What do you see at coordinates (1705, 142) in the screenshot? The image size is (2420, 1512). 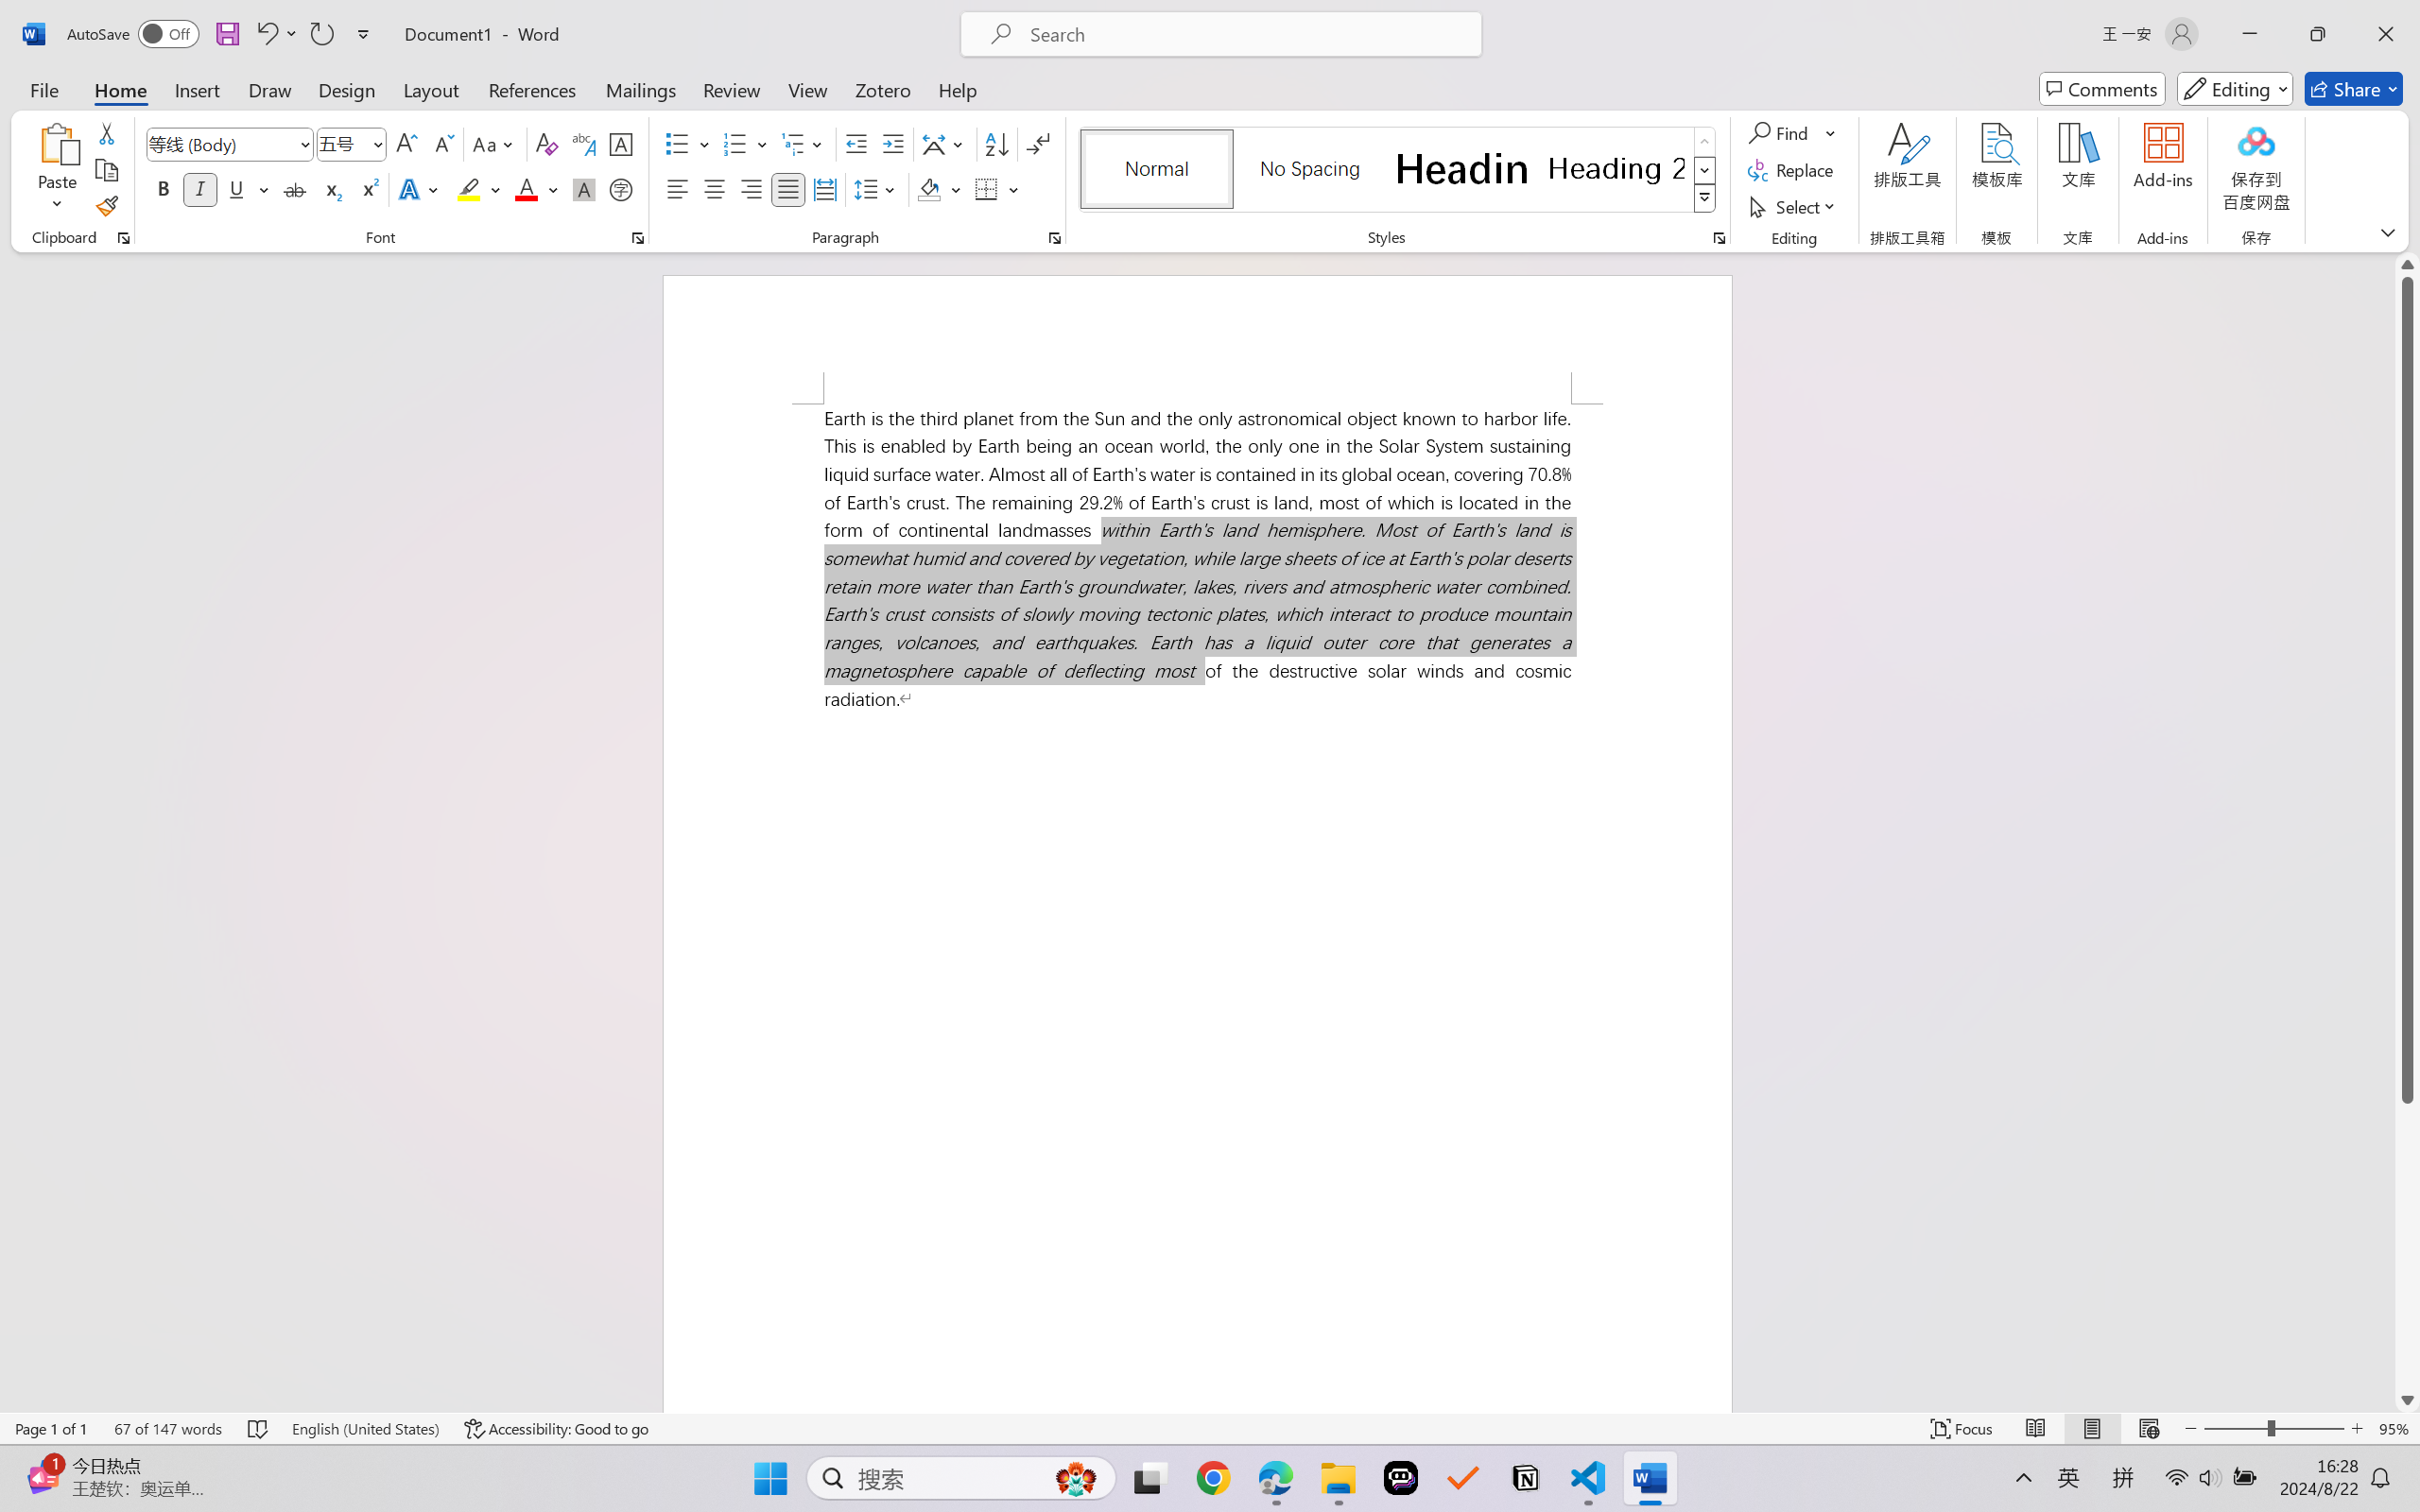 I see `Row up` at bounding box center [1705, 142].